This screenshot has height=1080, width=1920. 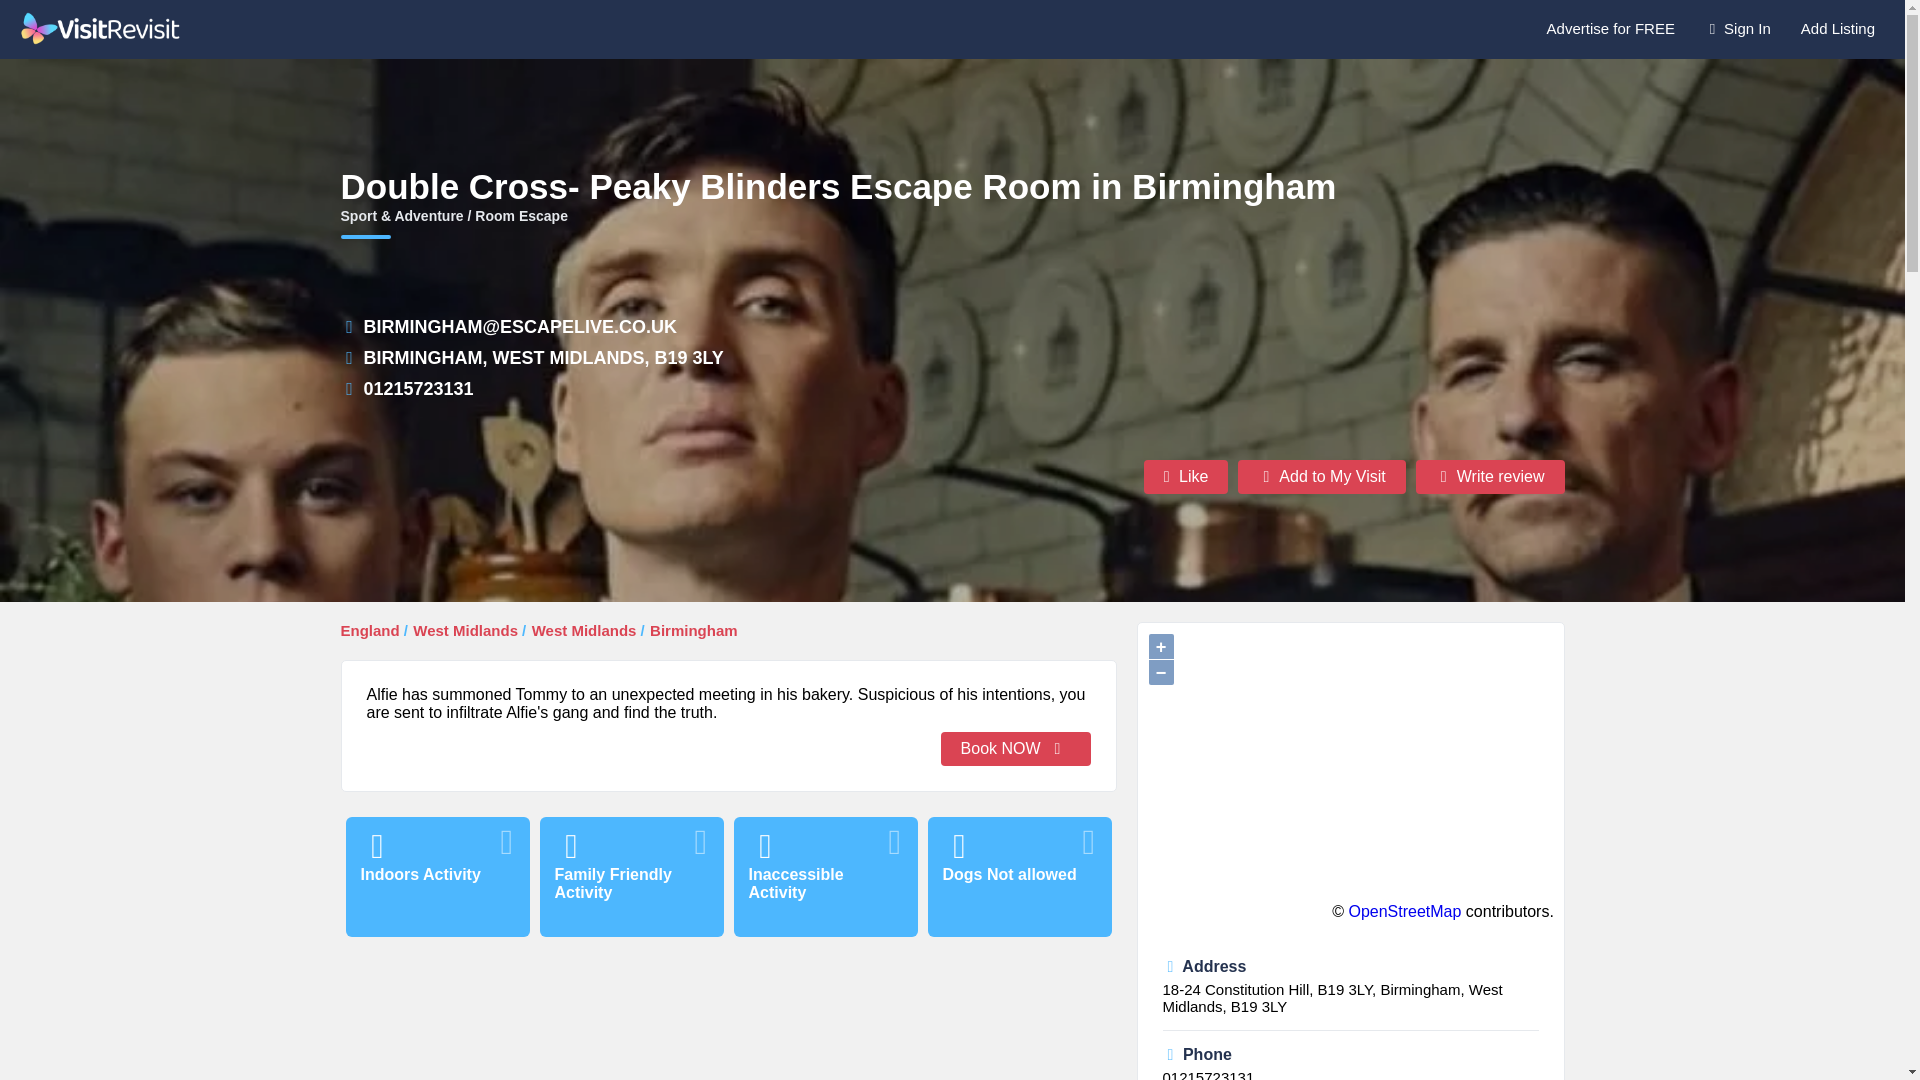 What do you see at coordinates (1160, 672) in the screenshot?
I see `Zoom out` at bounding box center [1160, 672].